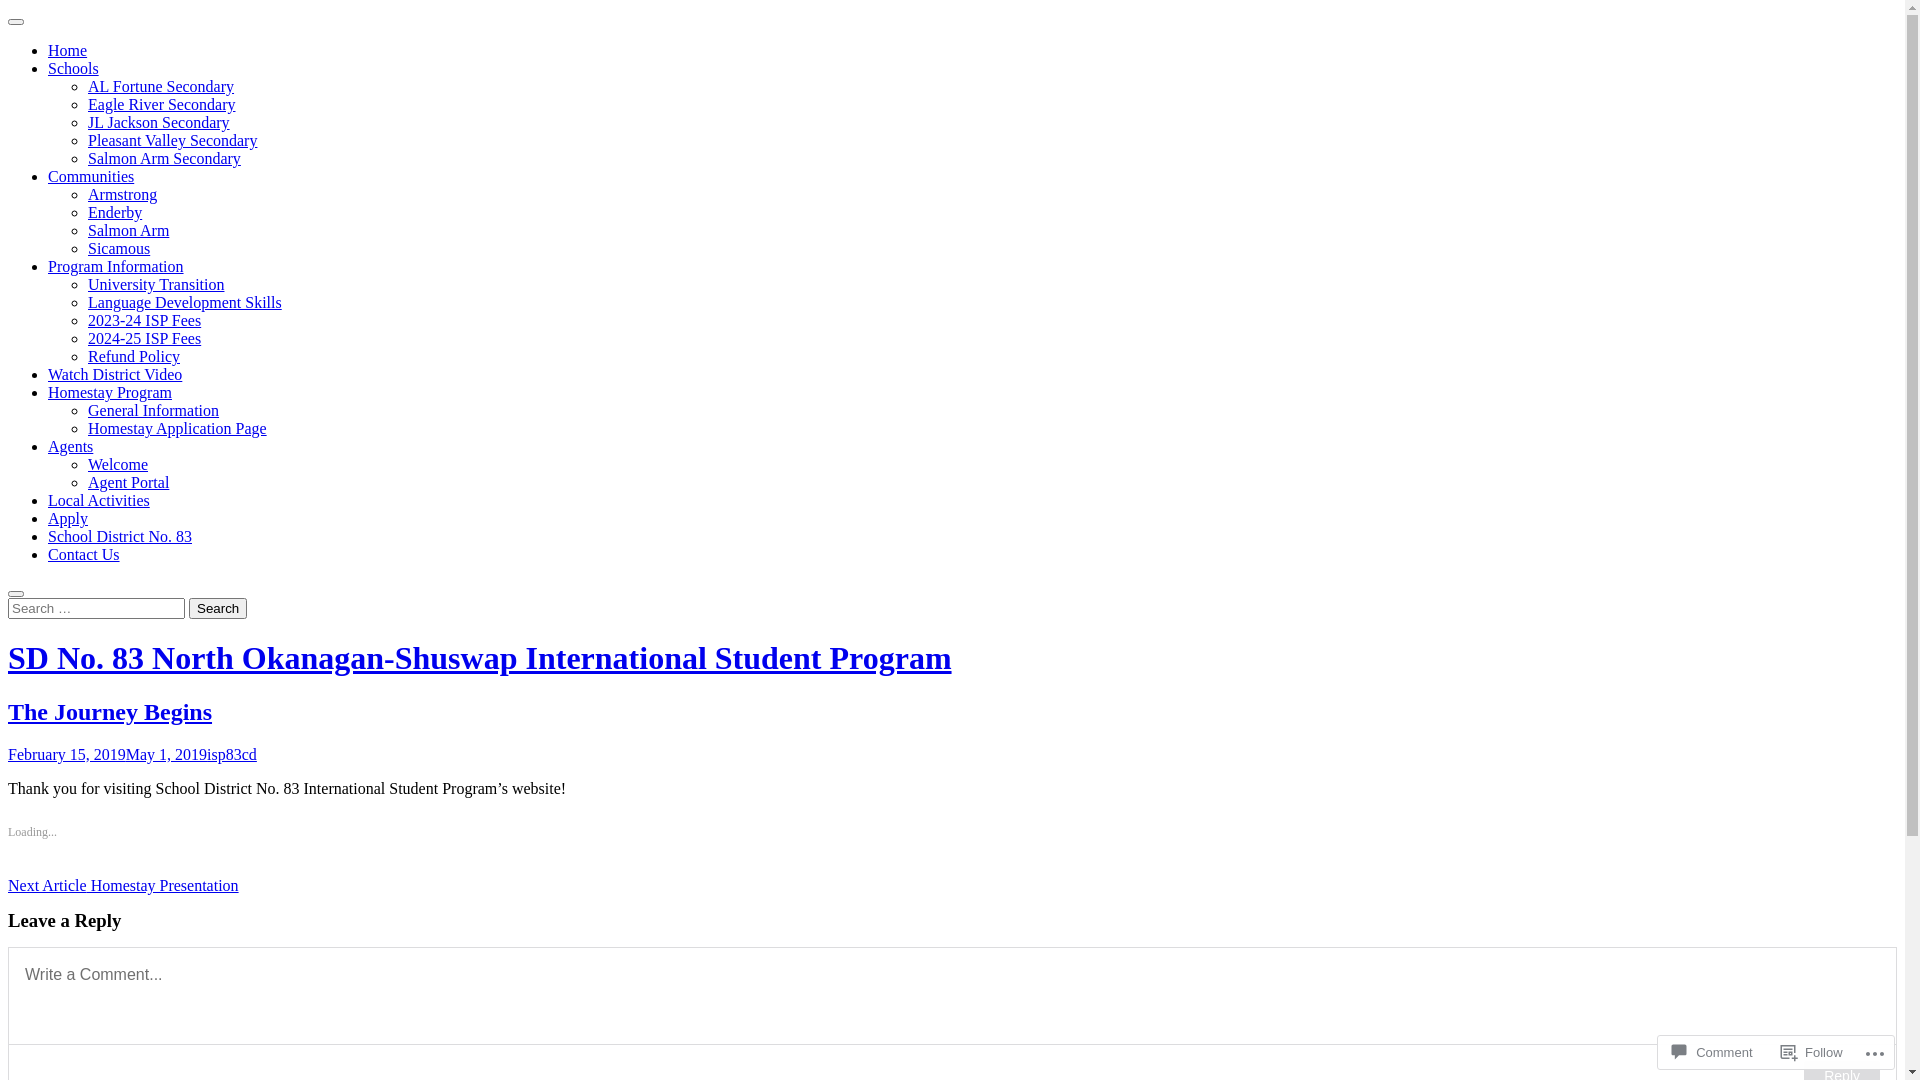 This screenshot has width=1920, height=1080. What do you see at coordinates (16, 22) in the screenshot?
I see `Primary Menu` at bounding box center [16, 22].